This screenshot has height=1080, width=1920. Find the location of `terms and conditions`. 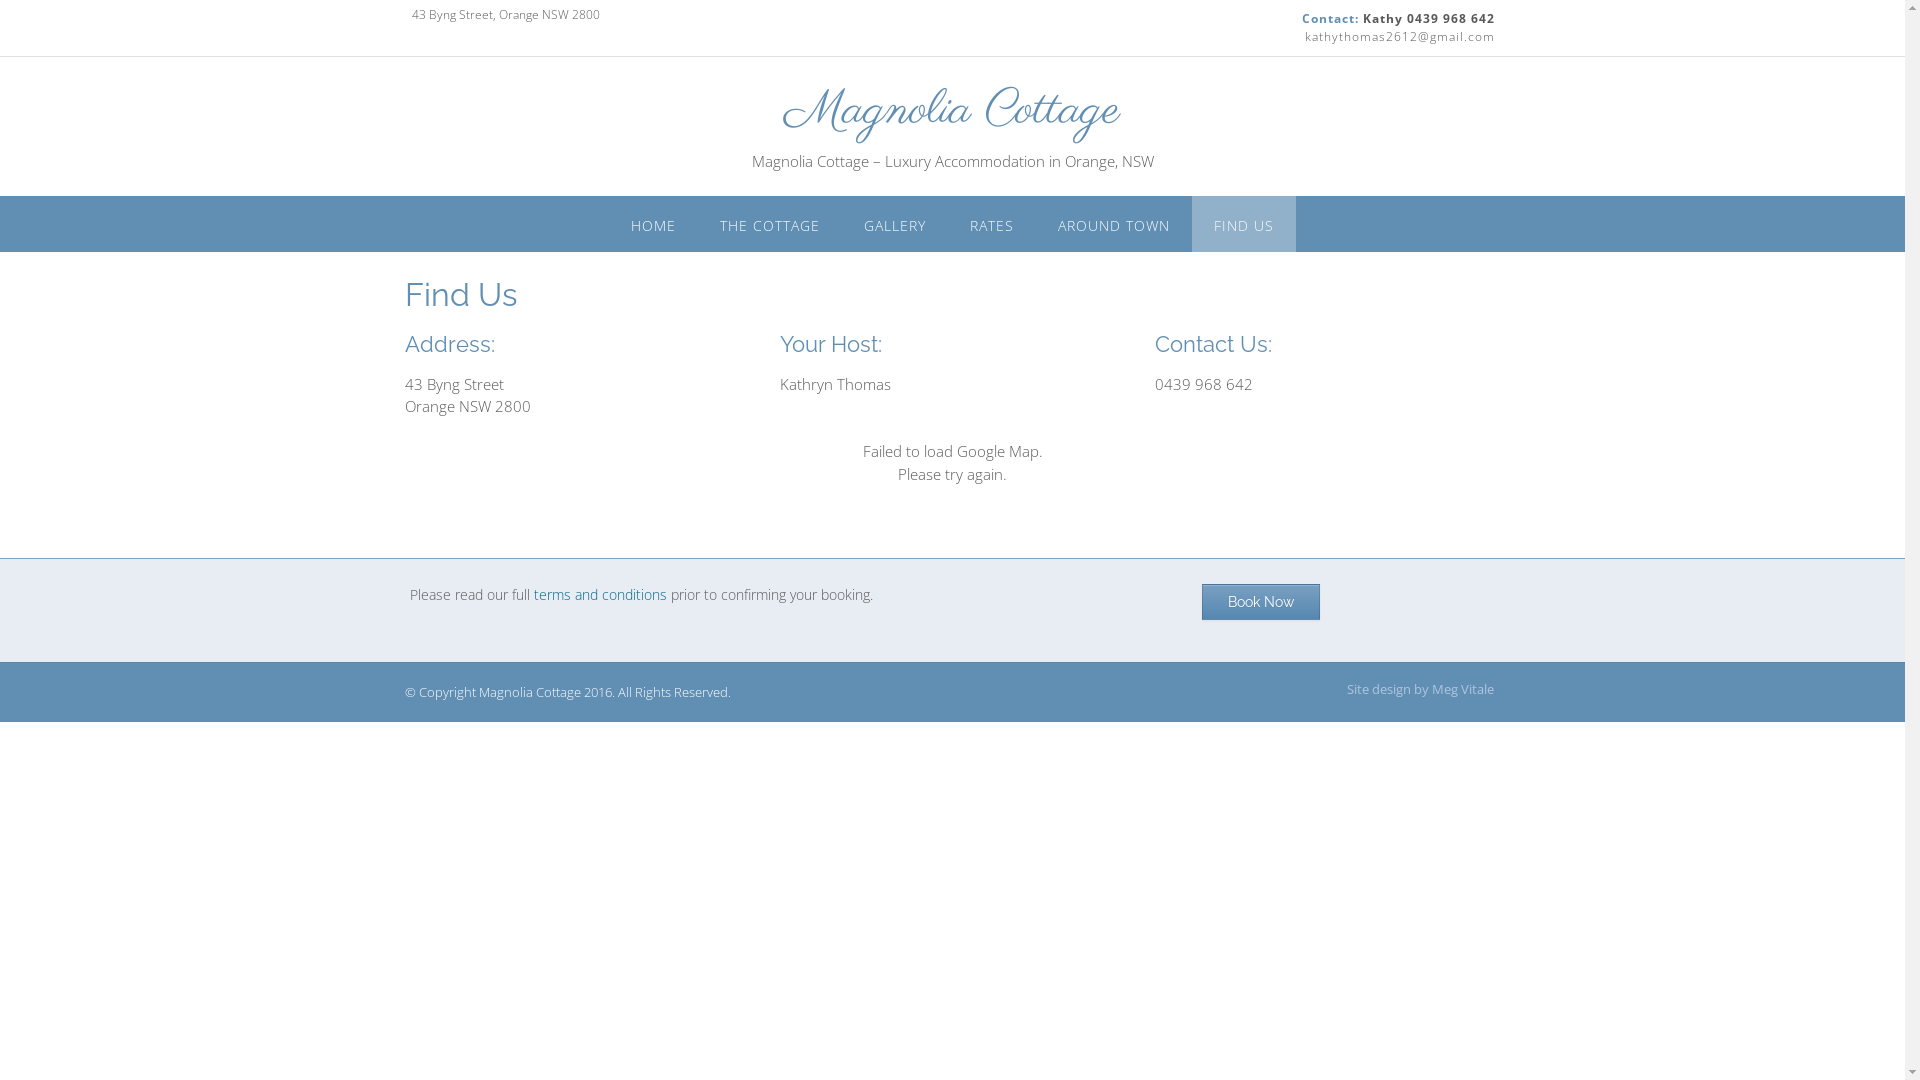

terms and conditions is located at coordinates (600, 594).